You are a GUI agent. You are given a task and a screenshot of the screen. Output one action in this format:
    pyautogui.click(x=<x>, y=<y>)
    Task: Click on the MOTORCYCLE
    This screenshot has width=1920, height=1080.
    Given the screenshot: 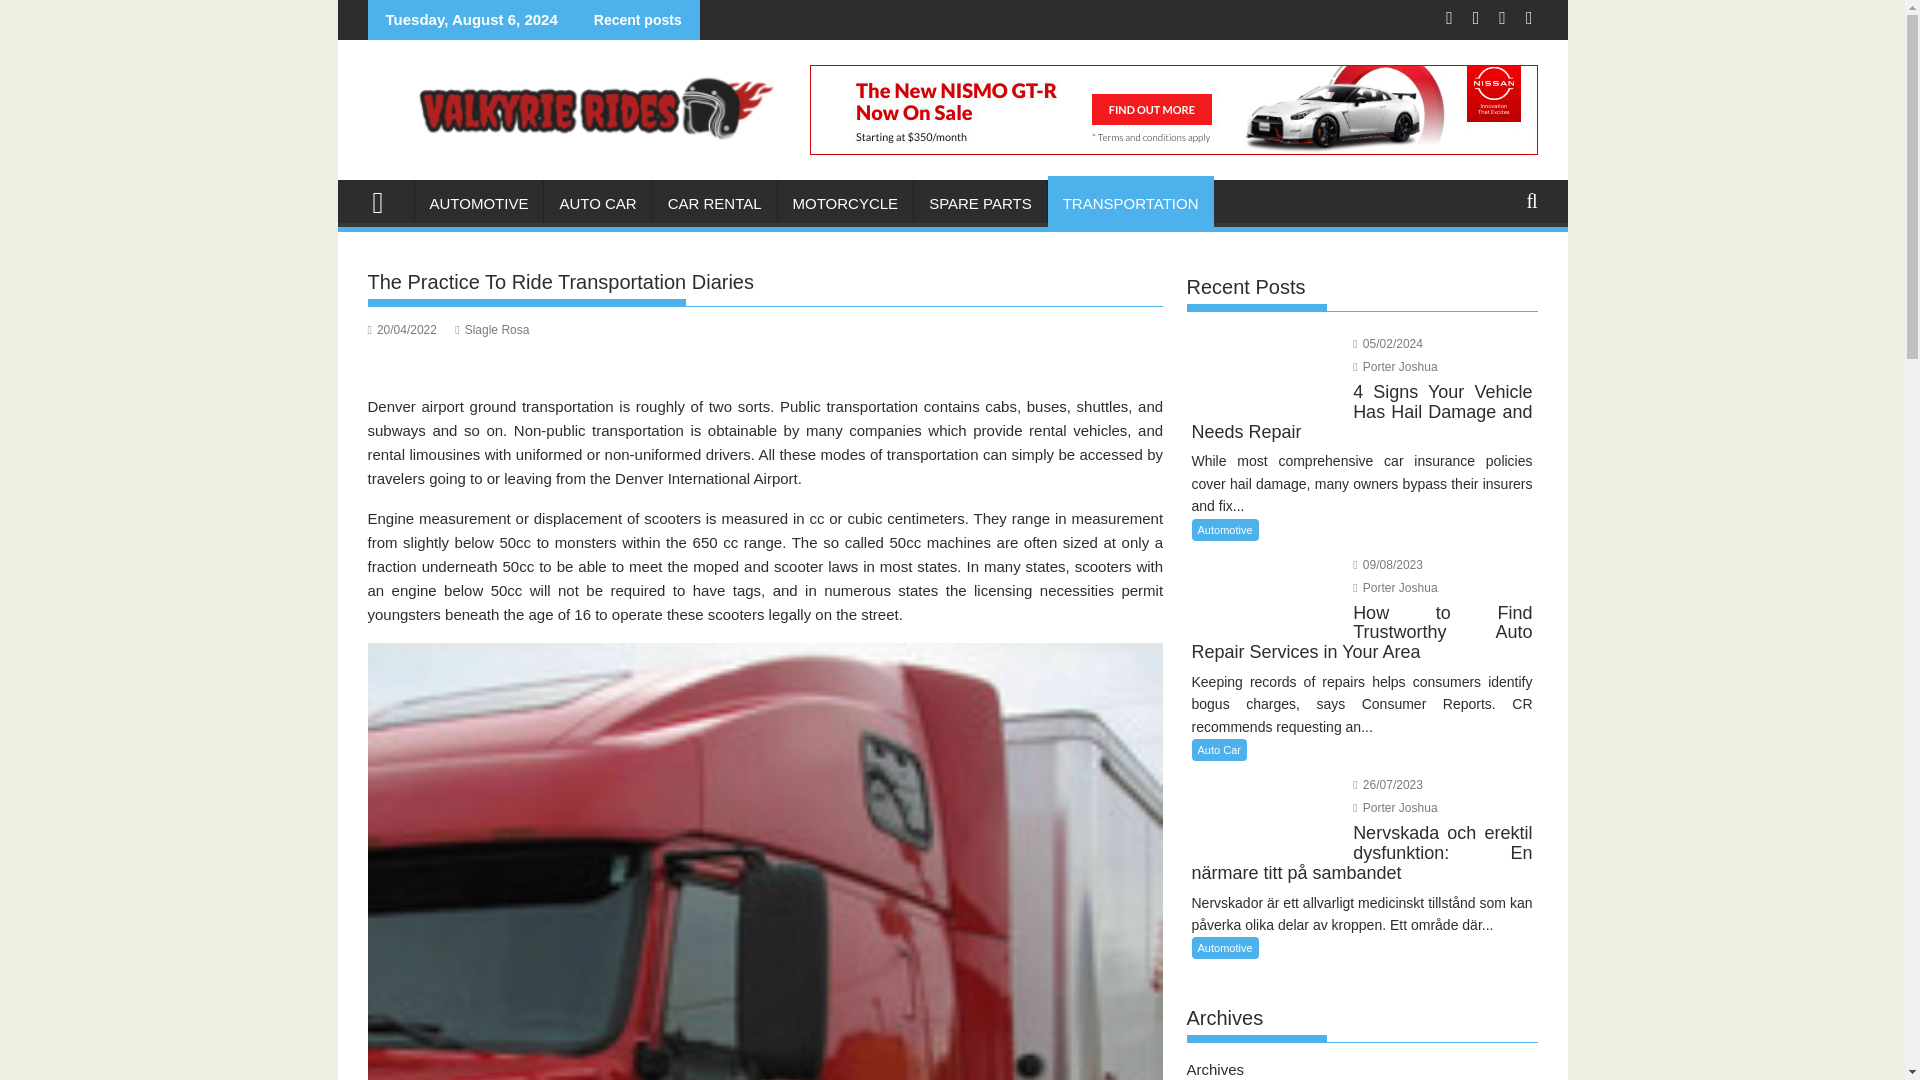 What is the action you would take?
    pyautogui.click(x=845, y=204)
    